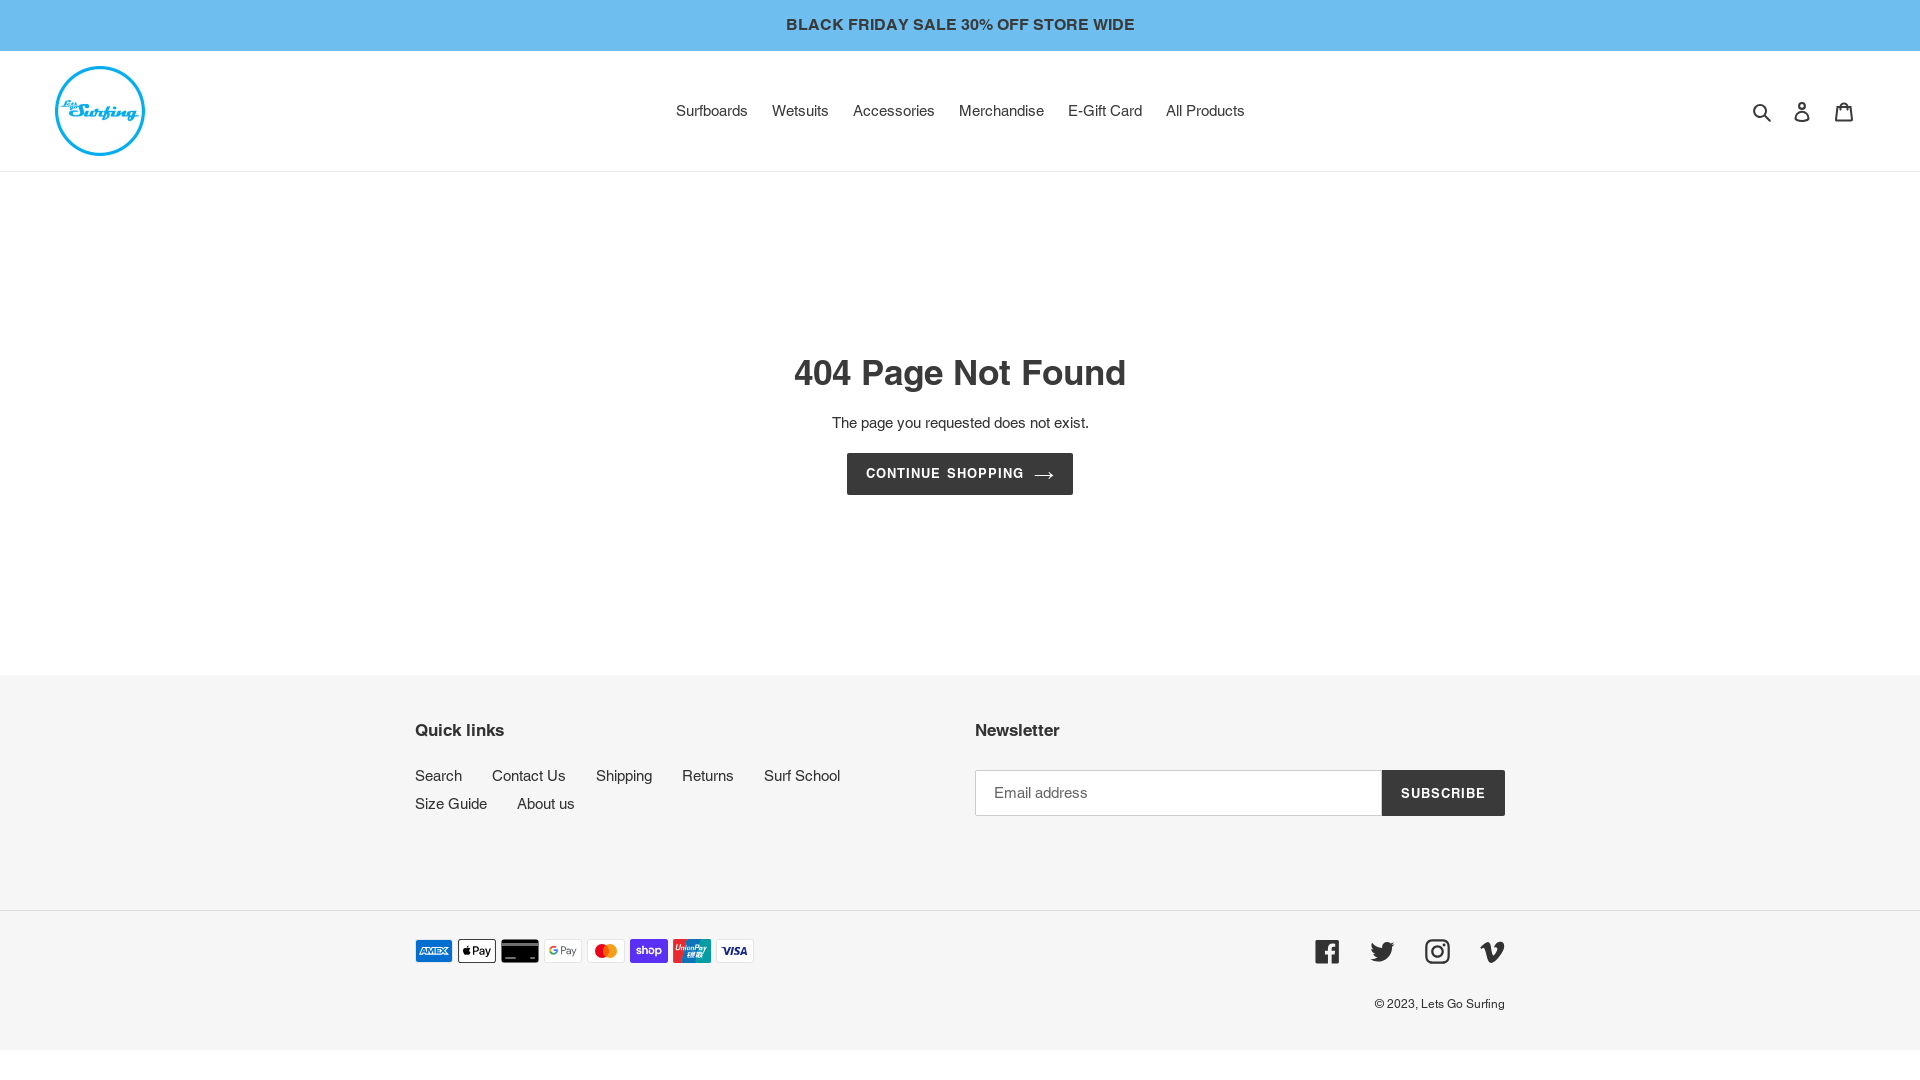  I want to click on Surfboards, so click(712, 112).